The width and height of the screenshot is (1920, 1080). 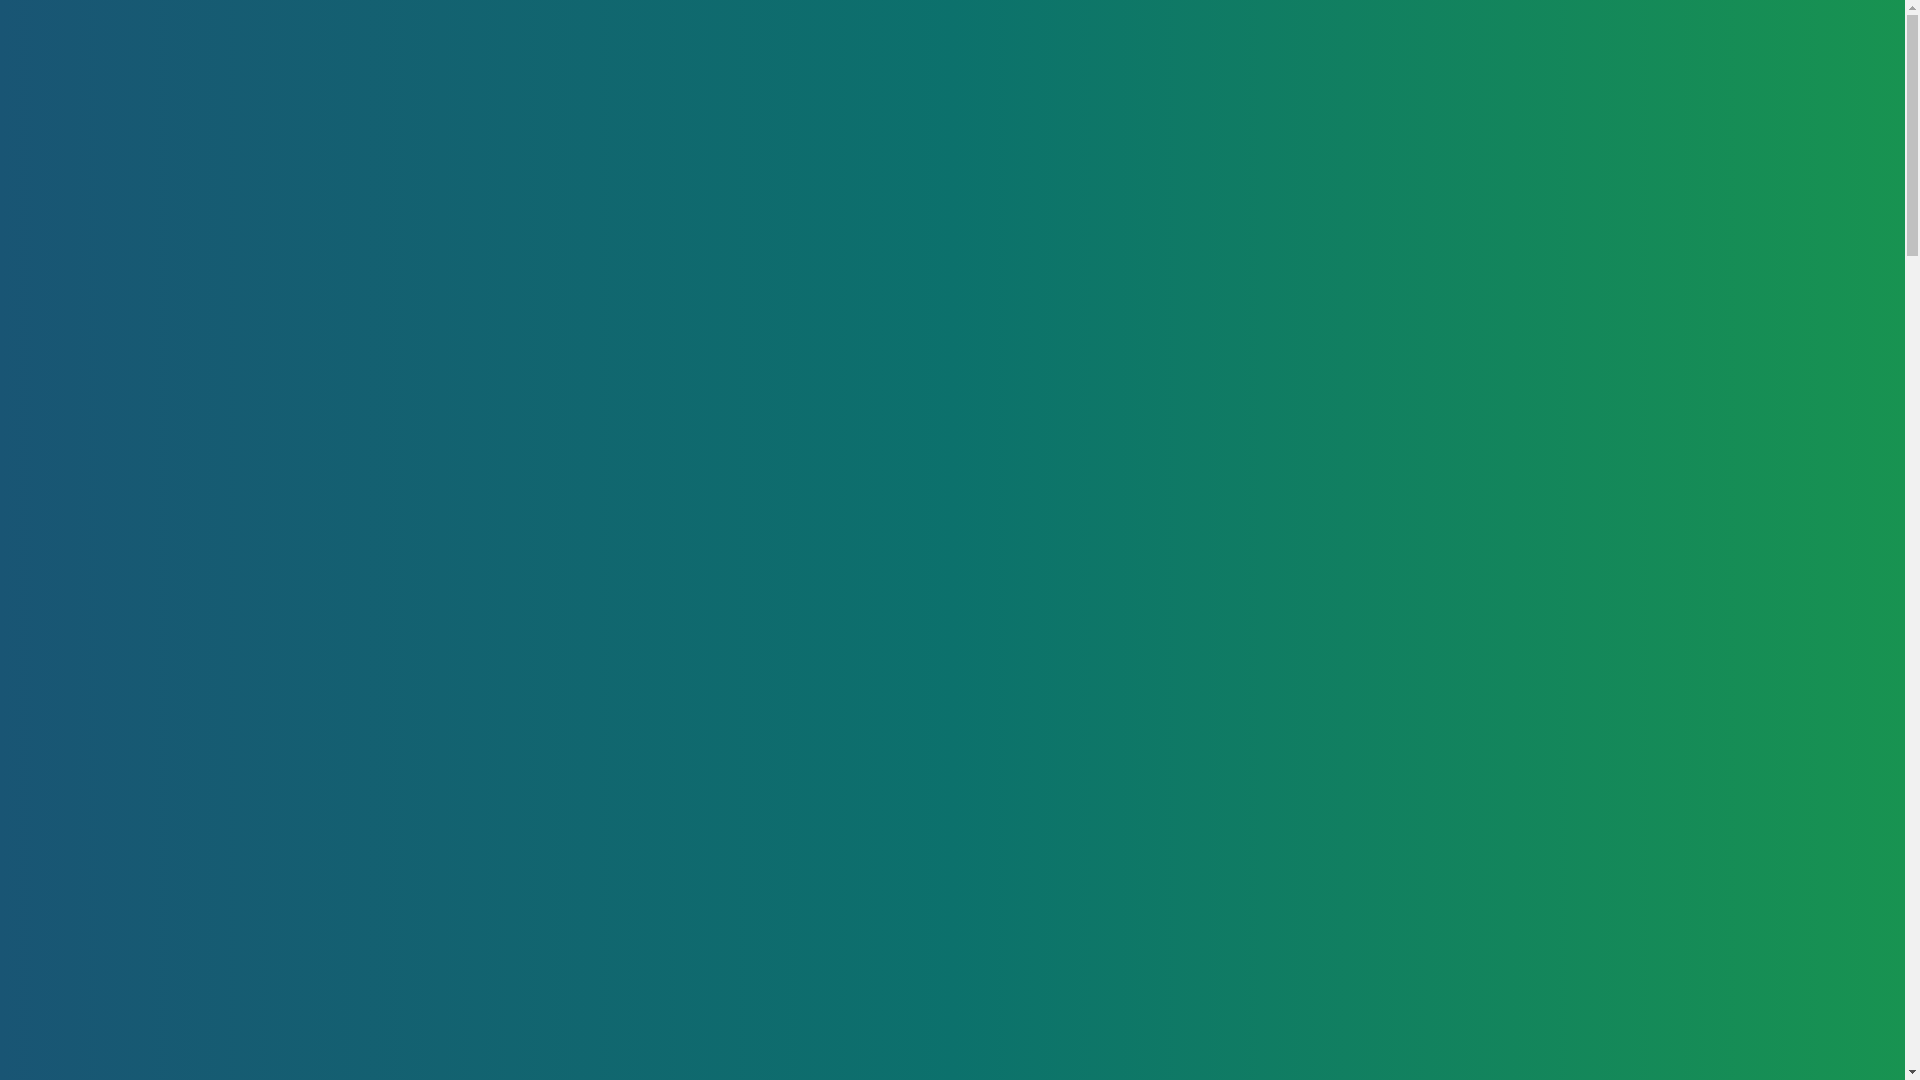 What do you see at coordinates (1582, 109) in the screenshot?
I see `Contact` at bounding box center [1582, 109].